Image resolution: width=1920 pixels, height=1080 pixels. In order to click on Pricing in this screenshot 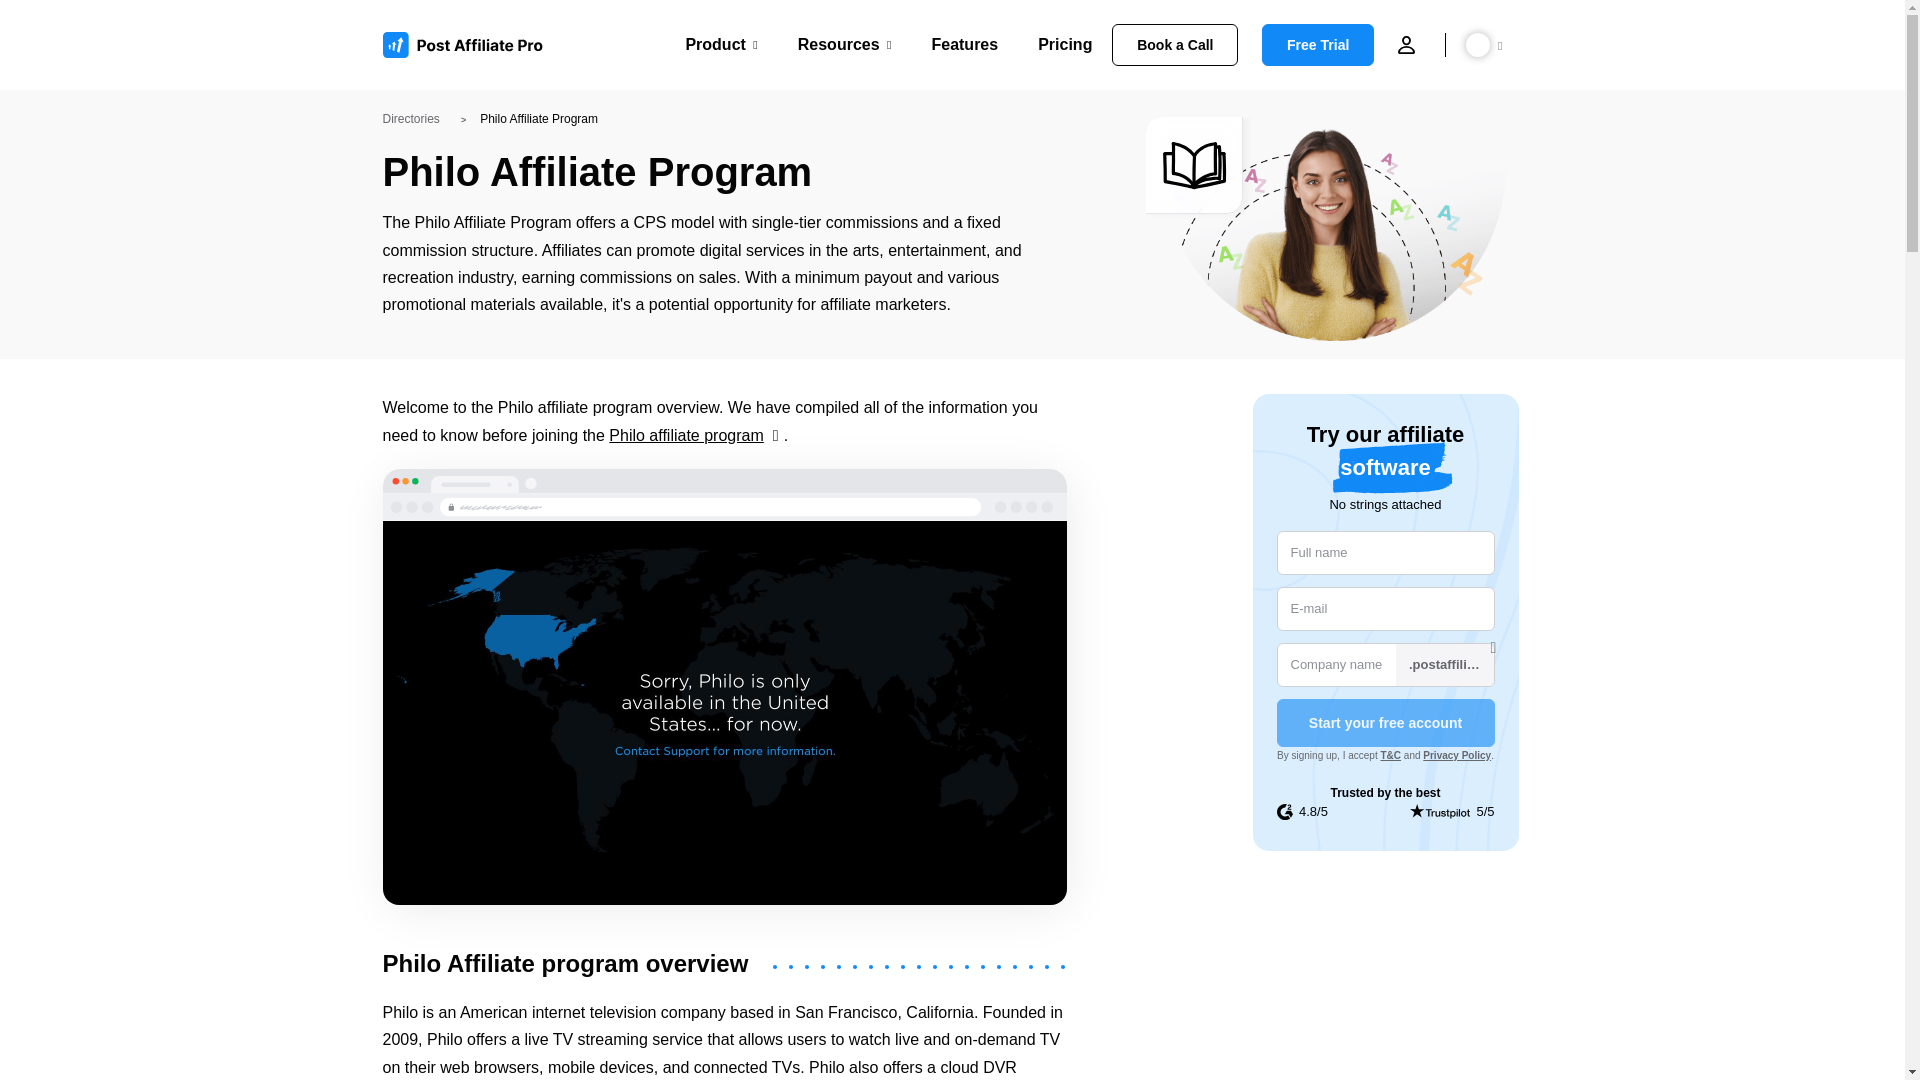, I will do `click(1065, 44)`.